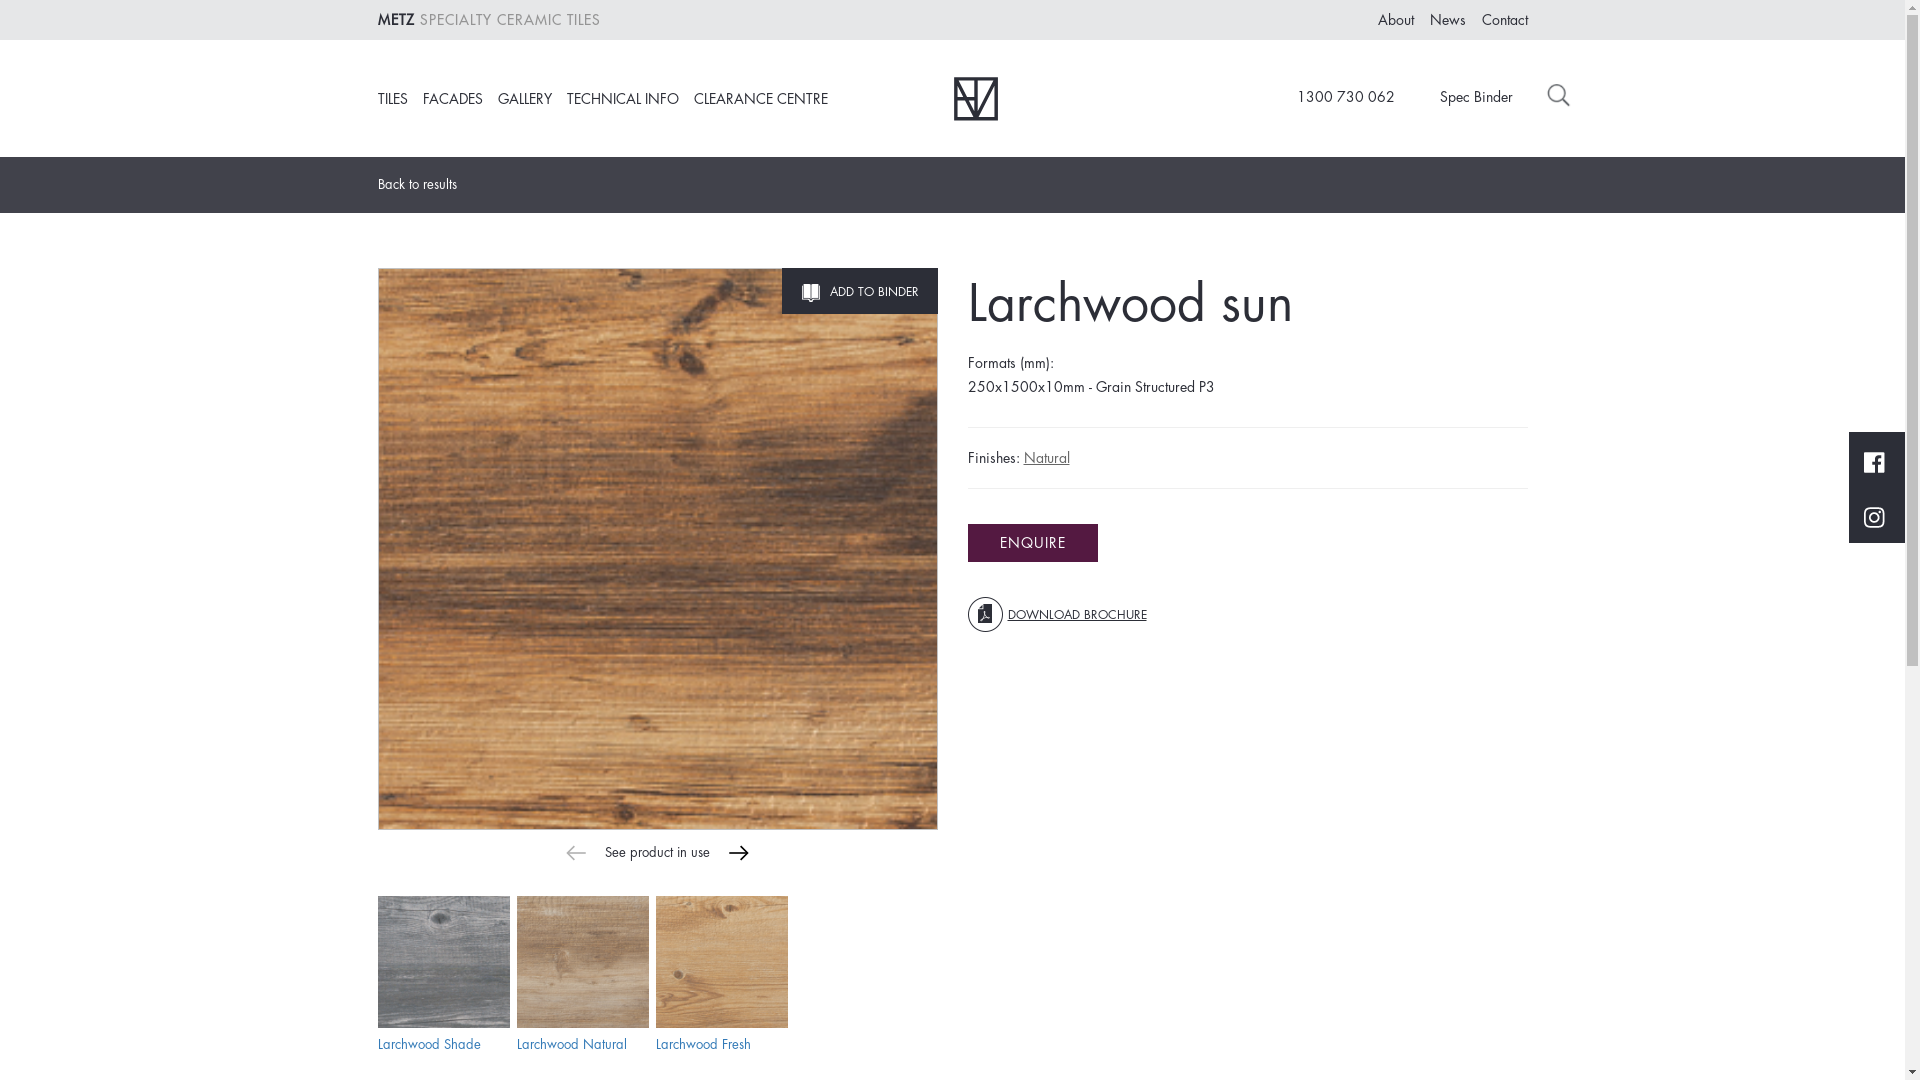 This screenshot has width=1920, height=1080. Describe the element at coordinates (622, 99) in the screenshot. I see `TECHNICAL INFO` at that location.